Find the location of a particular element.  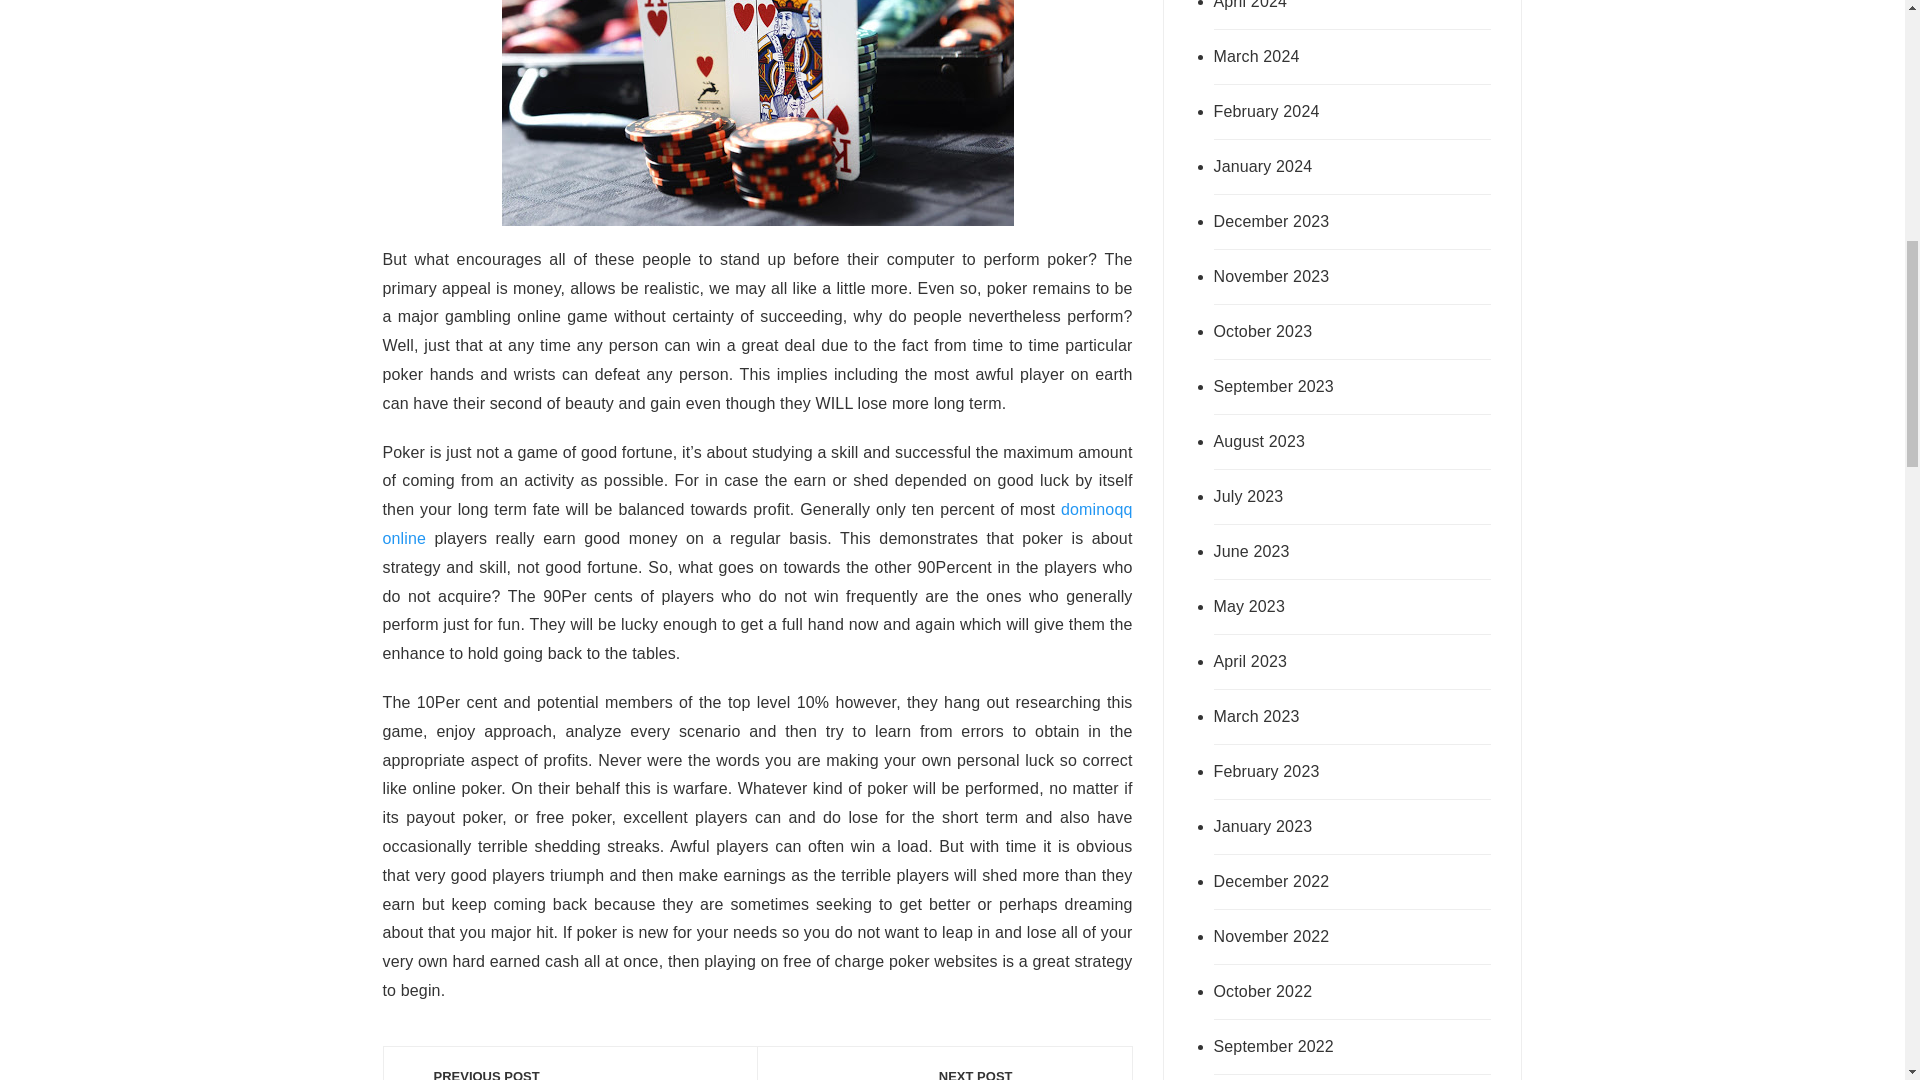

dominoqq online is located at coordinates (944, 1074).